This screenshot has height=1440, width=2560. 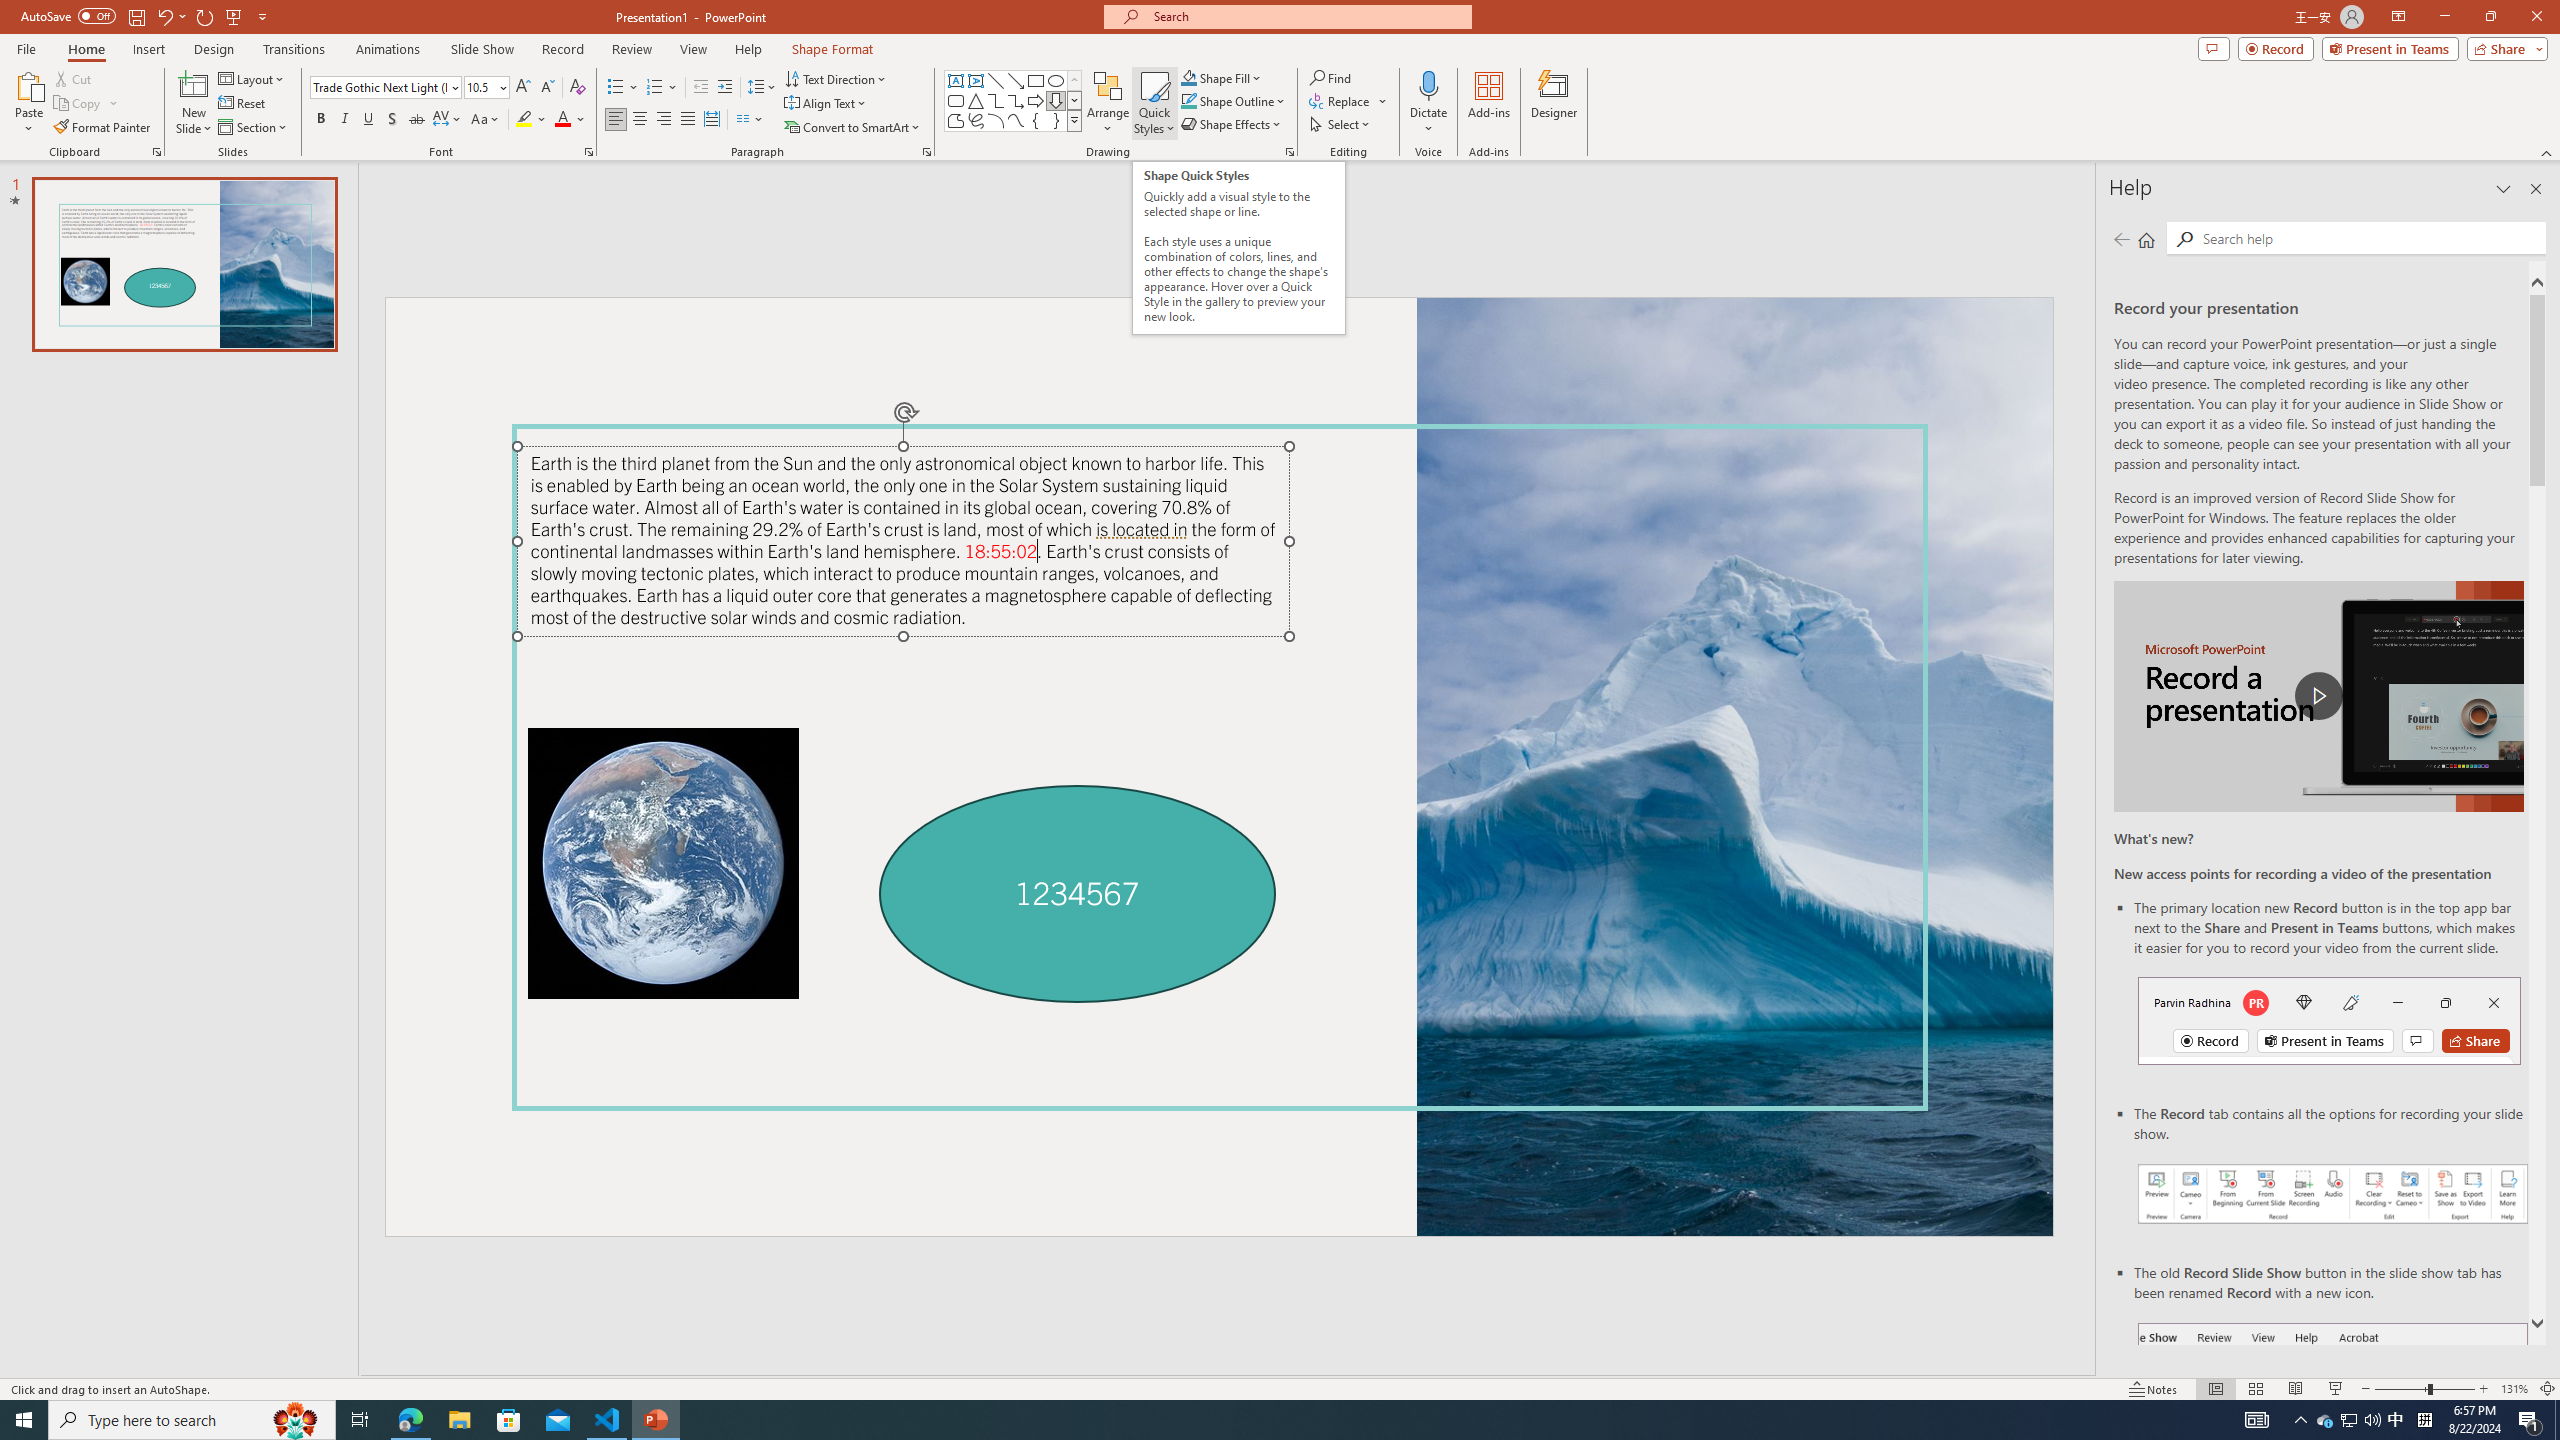 I want to click on Increase Font Size, so click(x=524, y=88).